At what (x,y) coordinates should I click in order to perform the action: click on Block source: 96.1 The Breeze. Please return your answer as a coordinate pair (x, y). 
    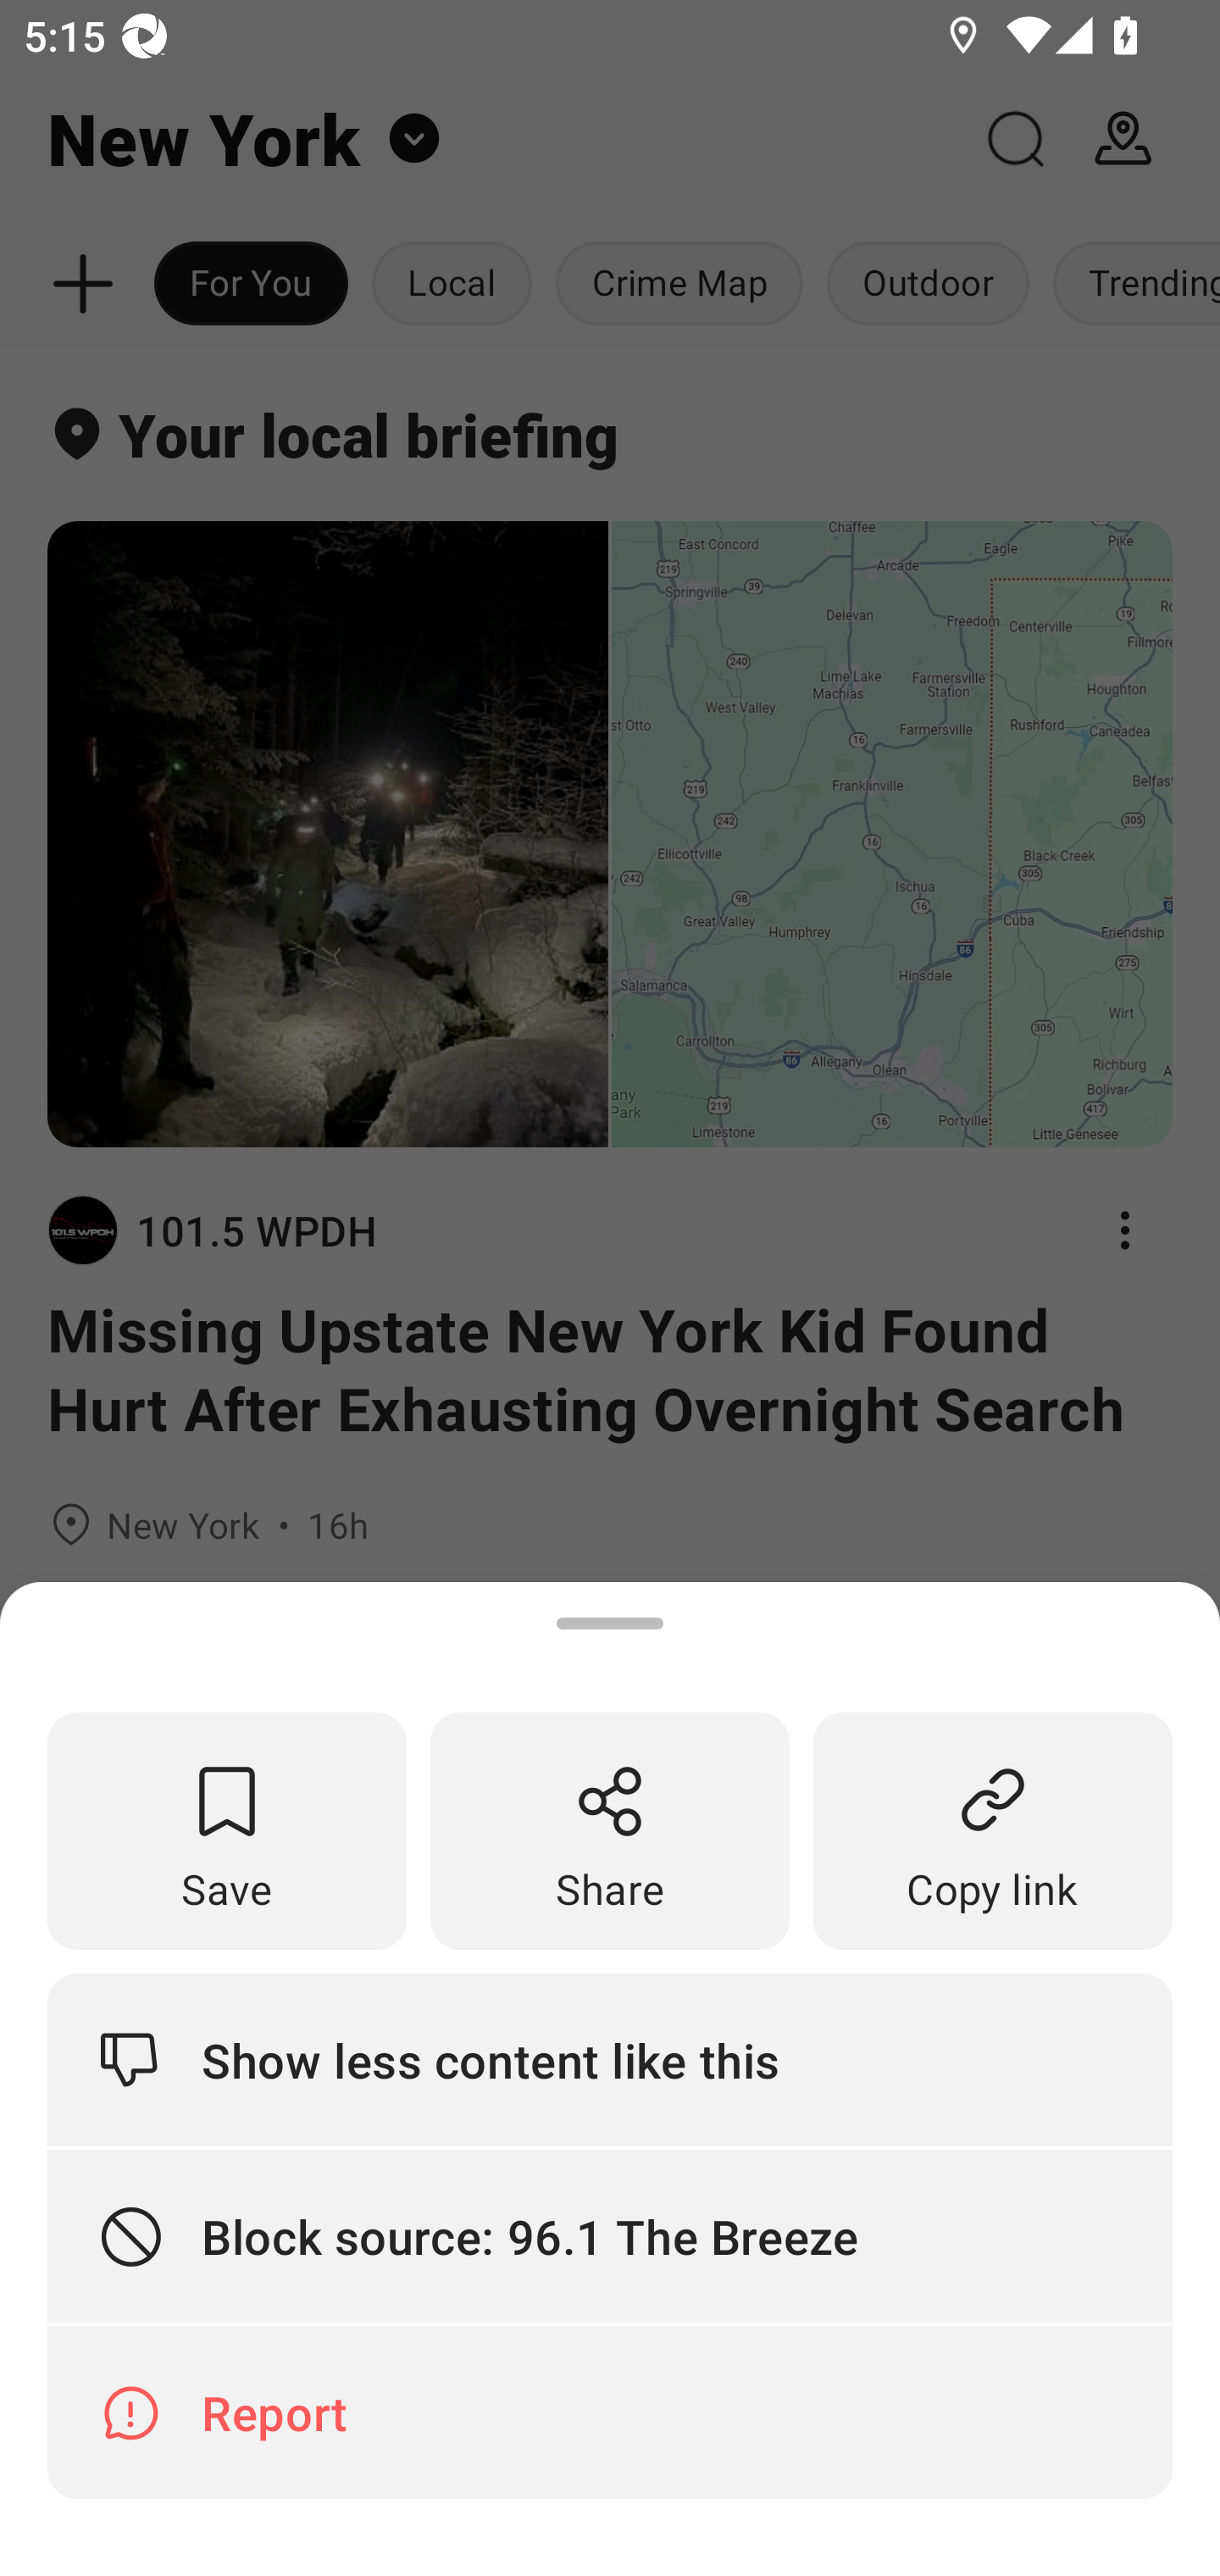
    Looking at the image, I should click on (610, 2237).